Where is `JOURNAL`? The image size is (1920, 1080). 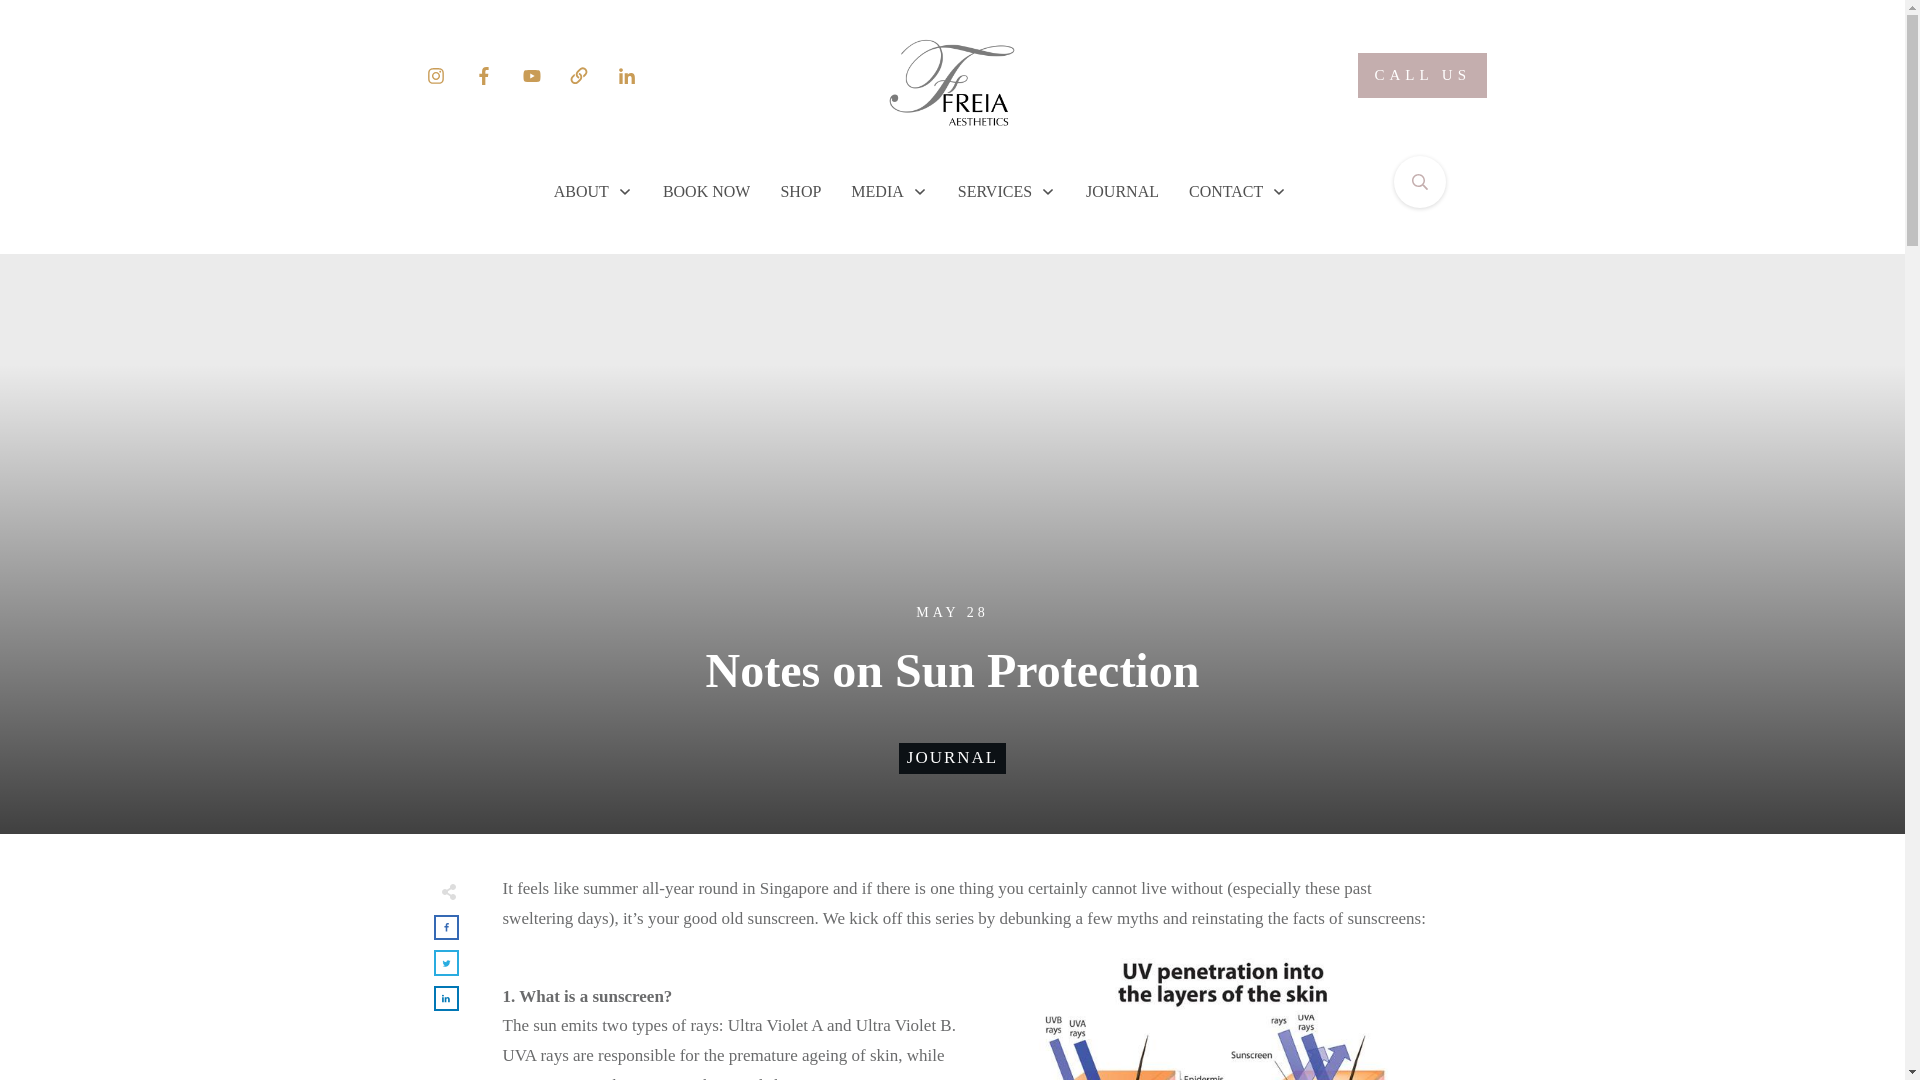
JOURNAL is located at coordinates (1122, 192).